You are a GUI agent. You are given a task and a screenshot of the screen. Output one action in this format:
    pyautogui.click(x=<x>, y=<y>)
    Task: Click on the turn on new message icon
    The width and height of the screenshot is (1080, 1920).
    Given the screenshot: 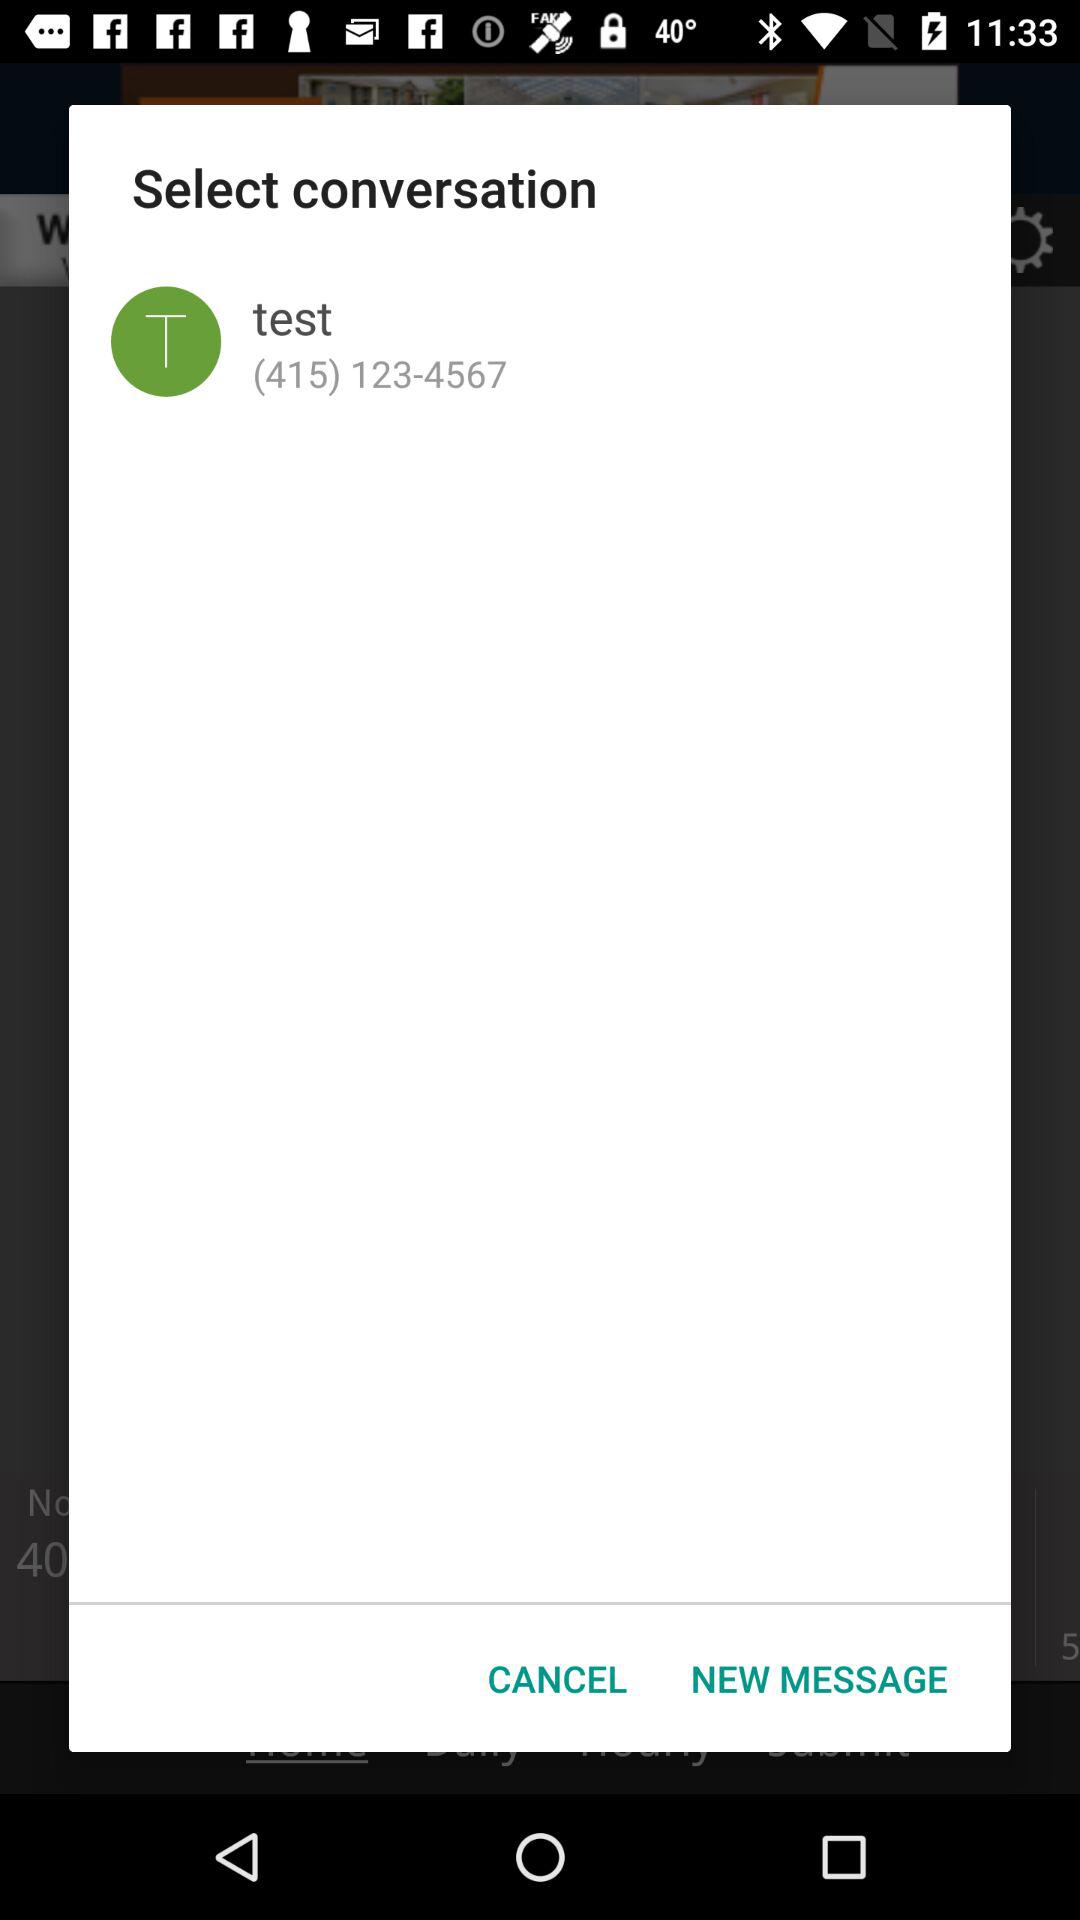 What is the action you would take?
    pyautogui.click(x=819, y=1678)
    